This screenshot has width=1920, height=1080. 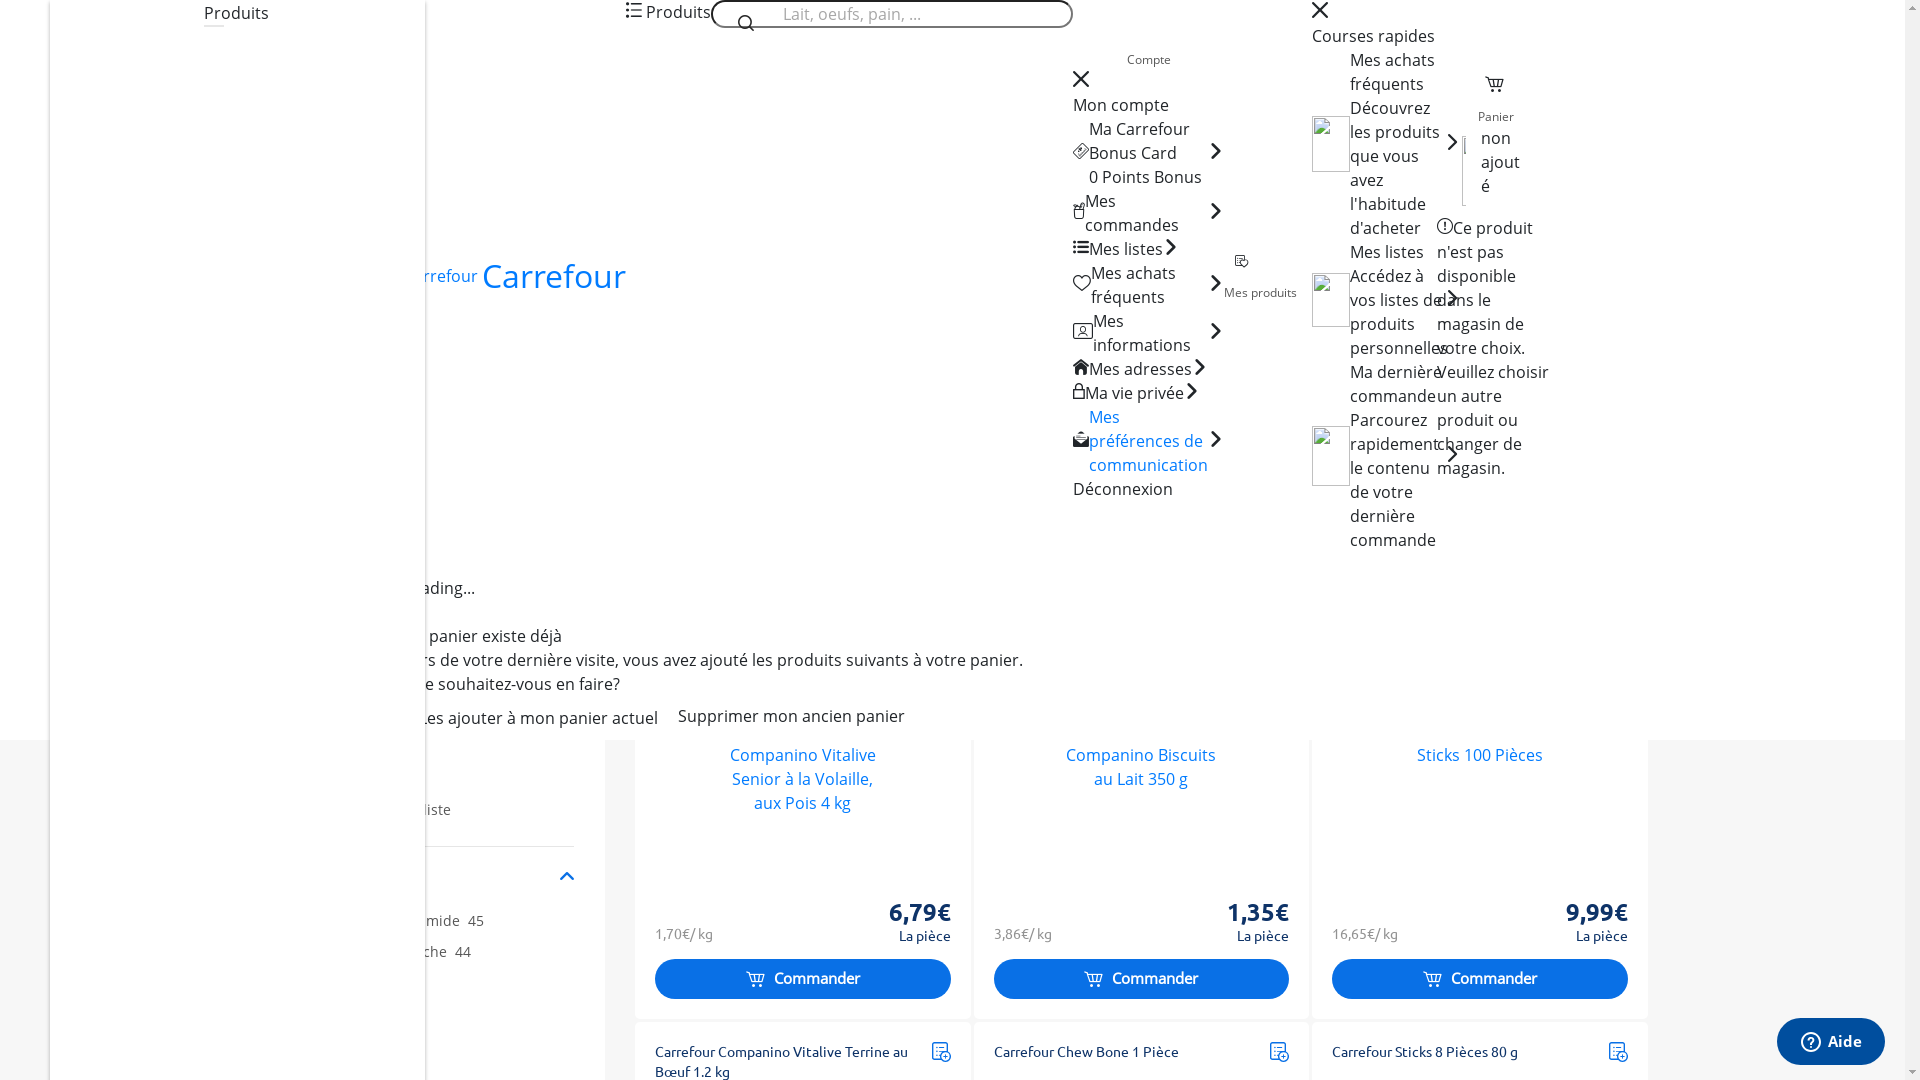 I want to click on Ma Carrefour Bonus Card, so click(x=1148, y=141).